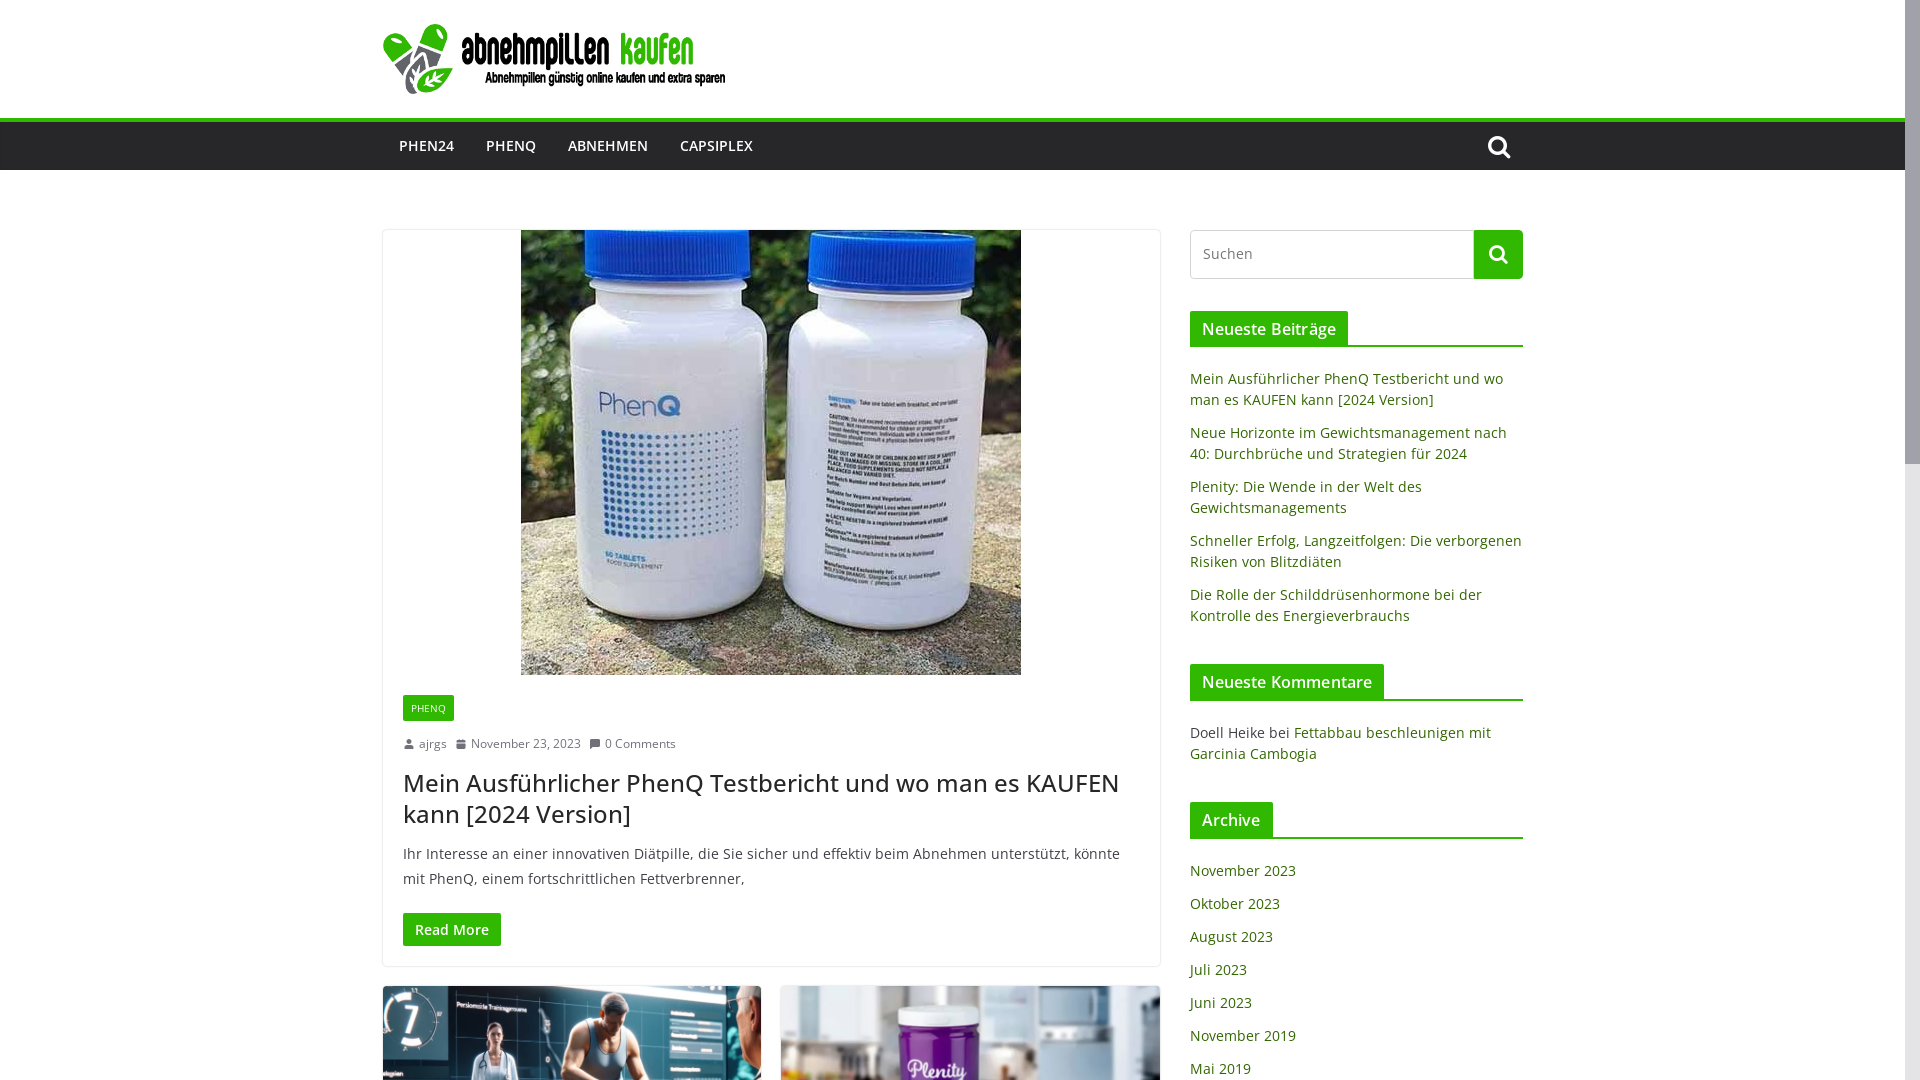 The image size is (1920, 1080). Describe the element at coordinates (632, 744) in the screenshot. I see `0 Comments` at that location.